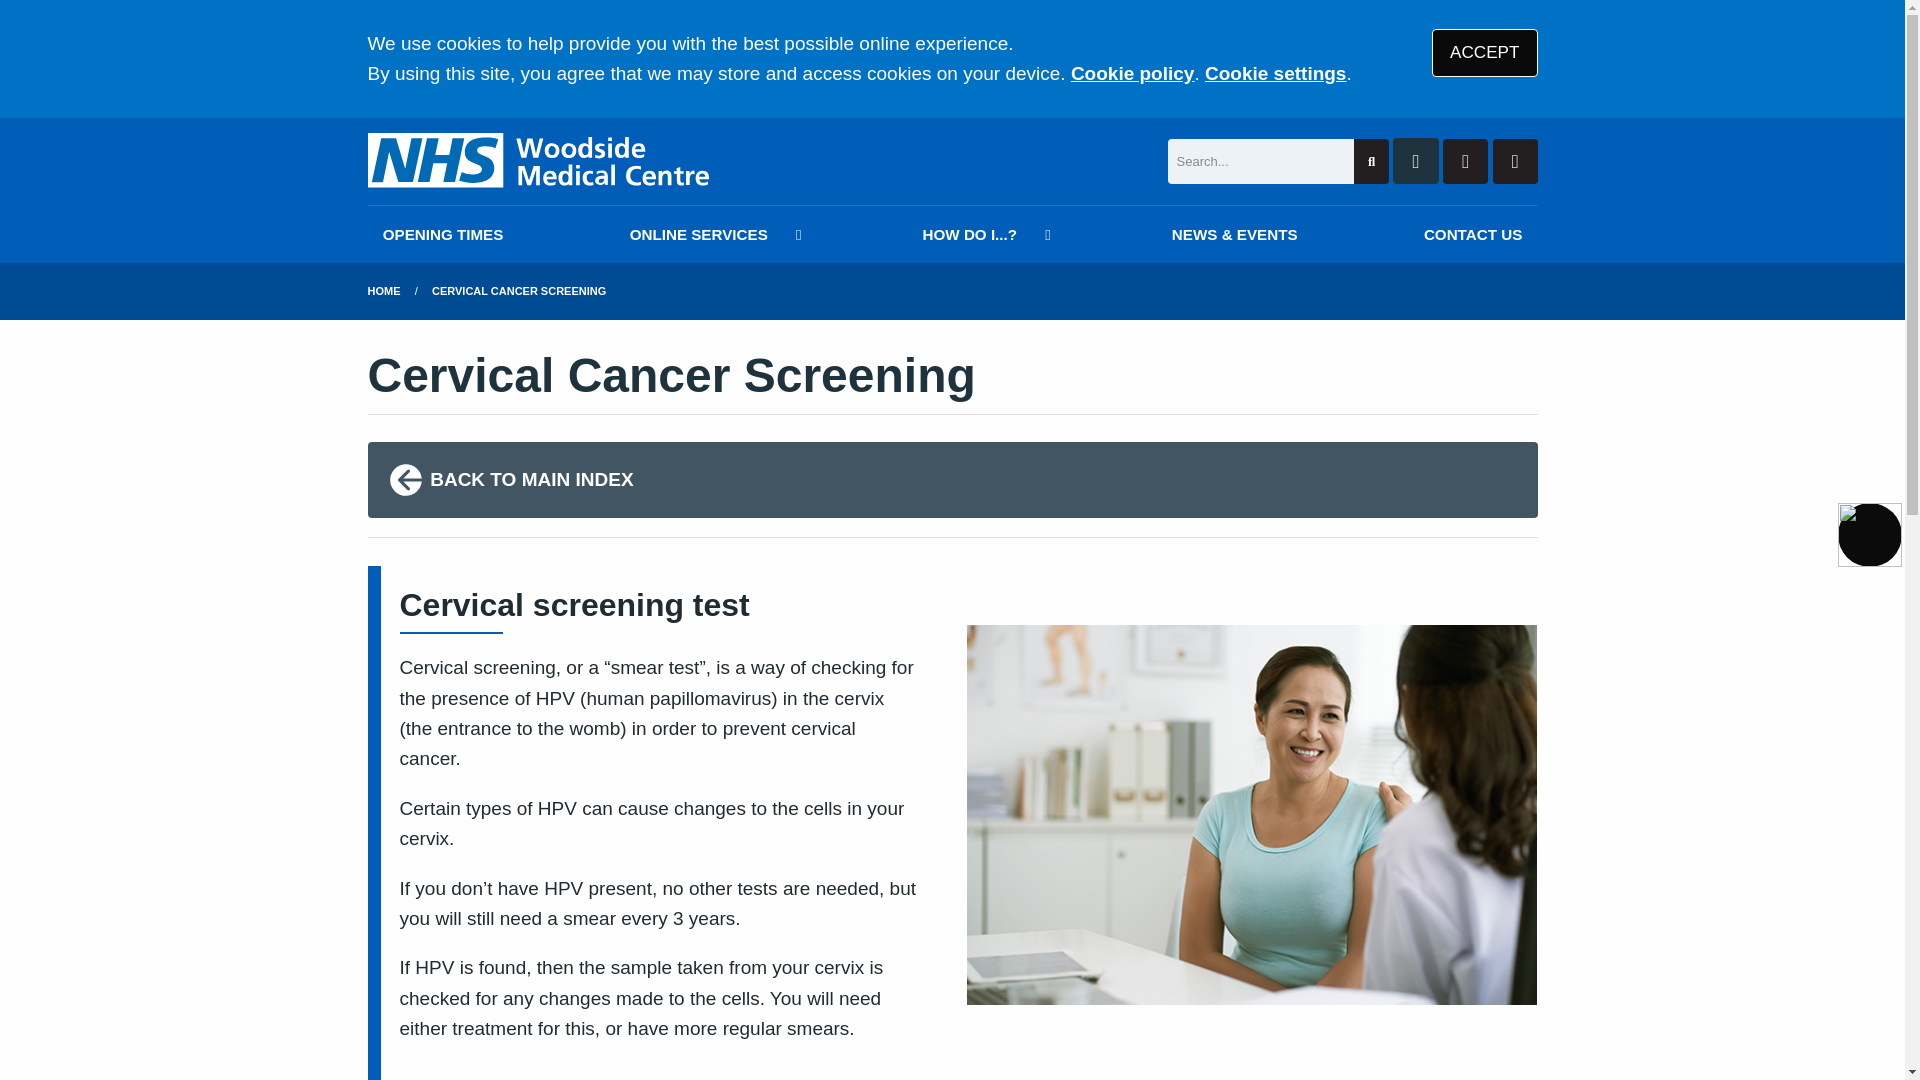  What do you see at coordinates (1484, 52) in the screenshot?
I see `ACCEPT` at bounding box center [1484, 52].